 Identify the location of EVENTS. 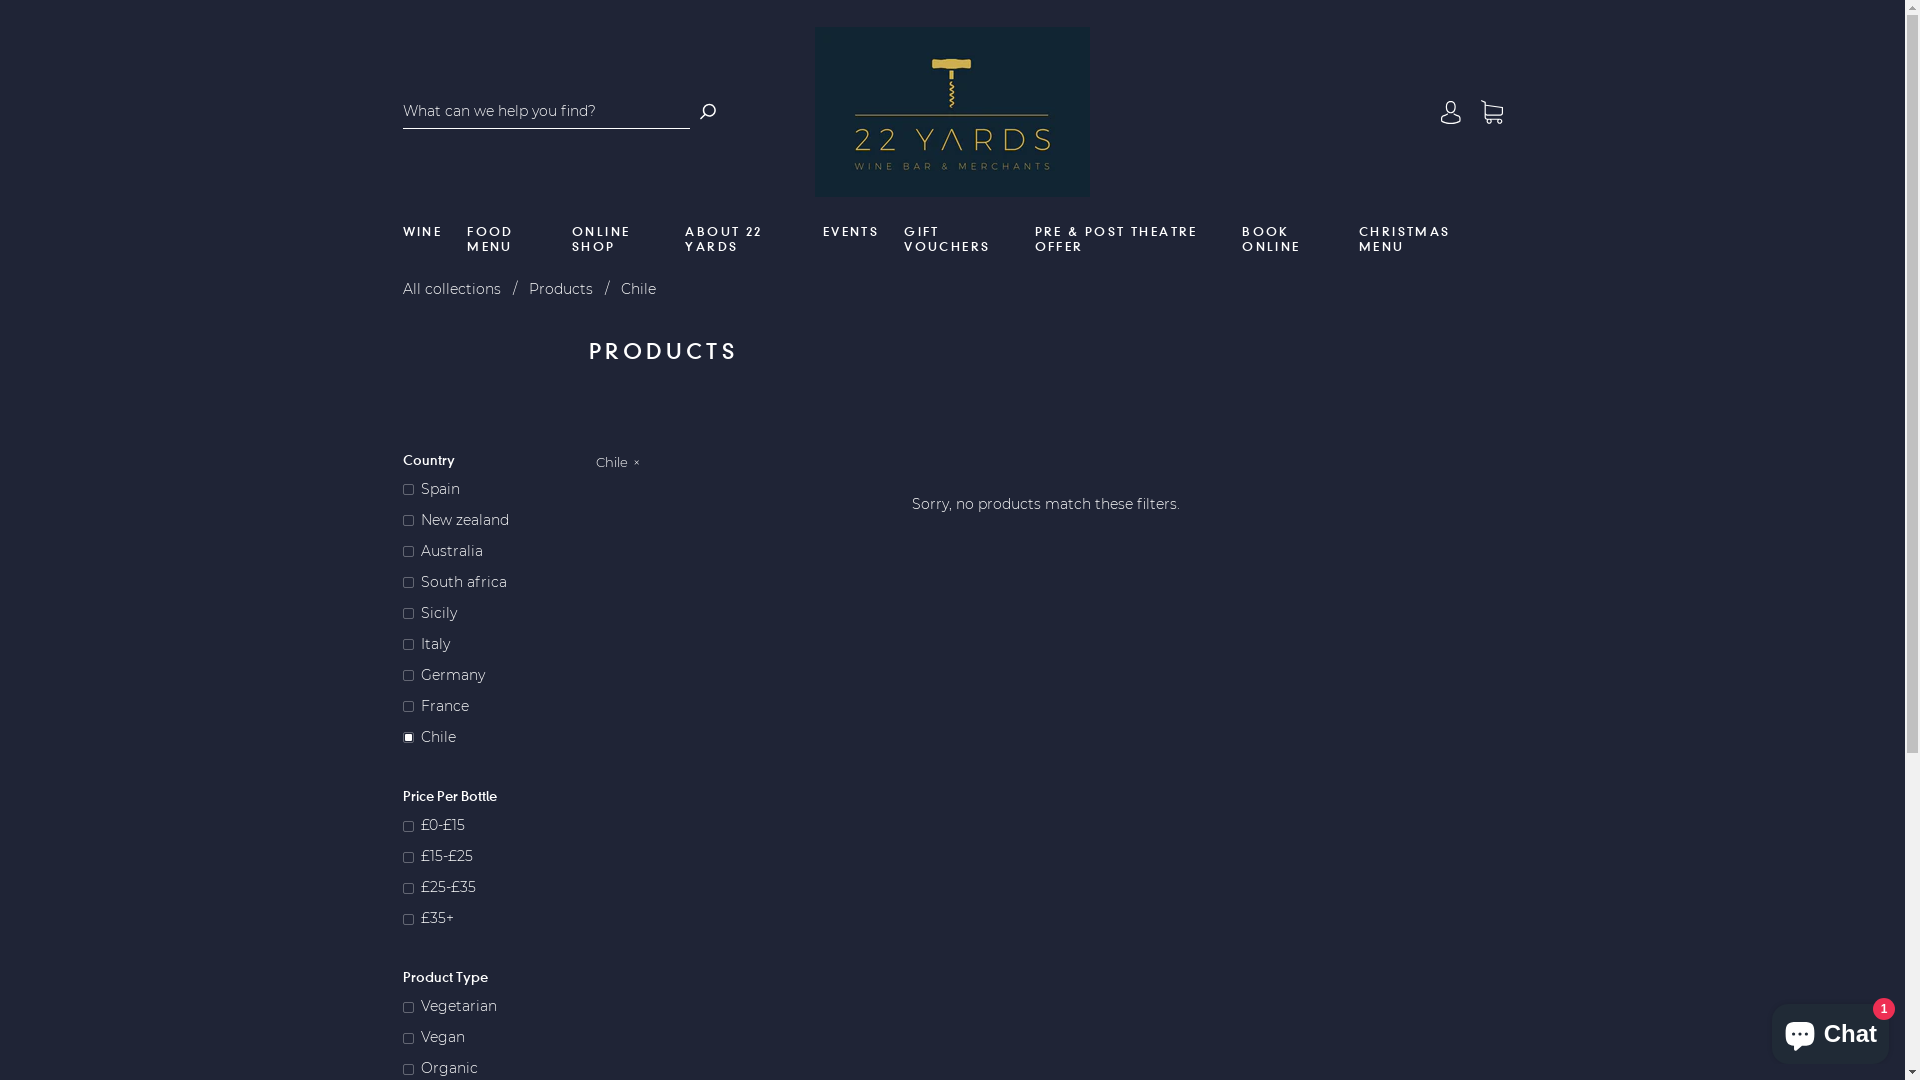
(851, 232).